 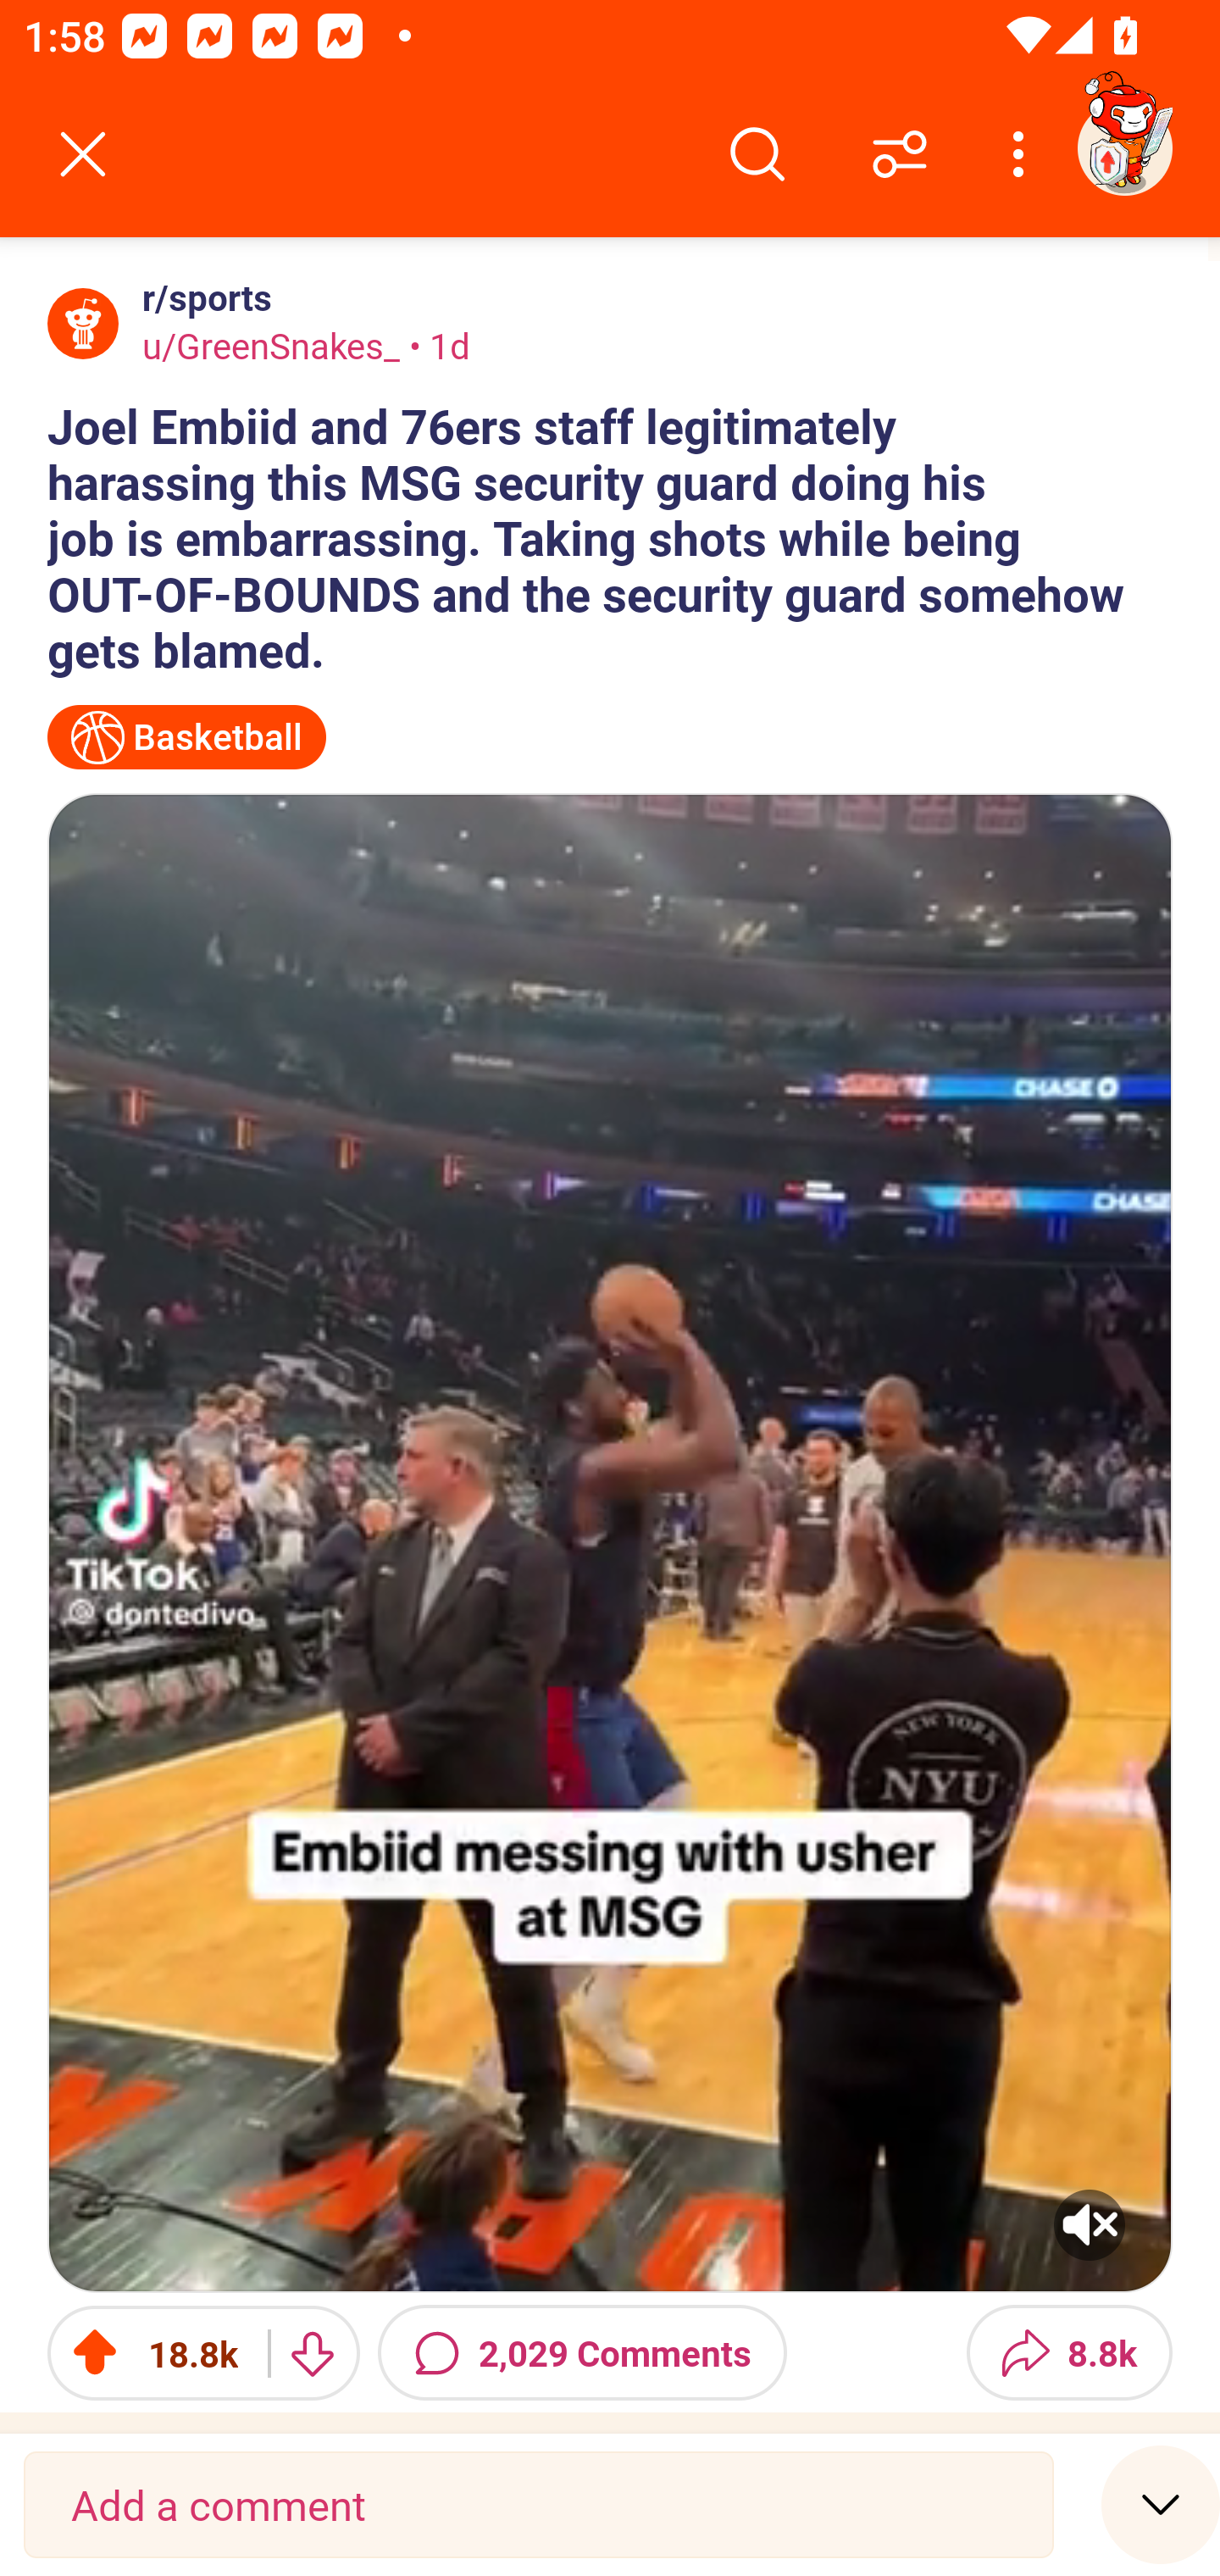 What do you see at coordinates (1090, 2225) in the screenshot?
I see `Unmute` at bounding box center [1090, 2225].